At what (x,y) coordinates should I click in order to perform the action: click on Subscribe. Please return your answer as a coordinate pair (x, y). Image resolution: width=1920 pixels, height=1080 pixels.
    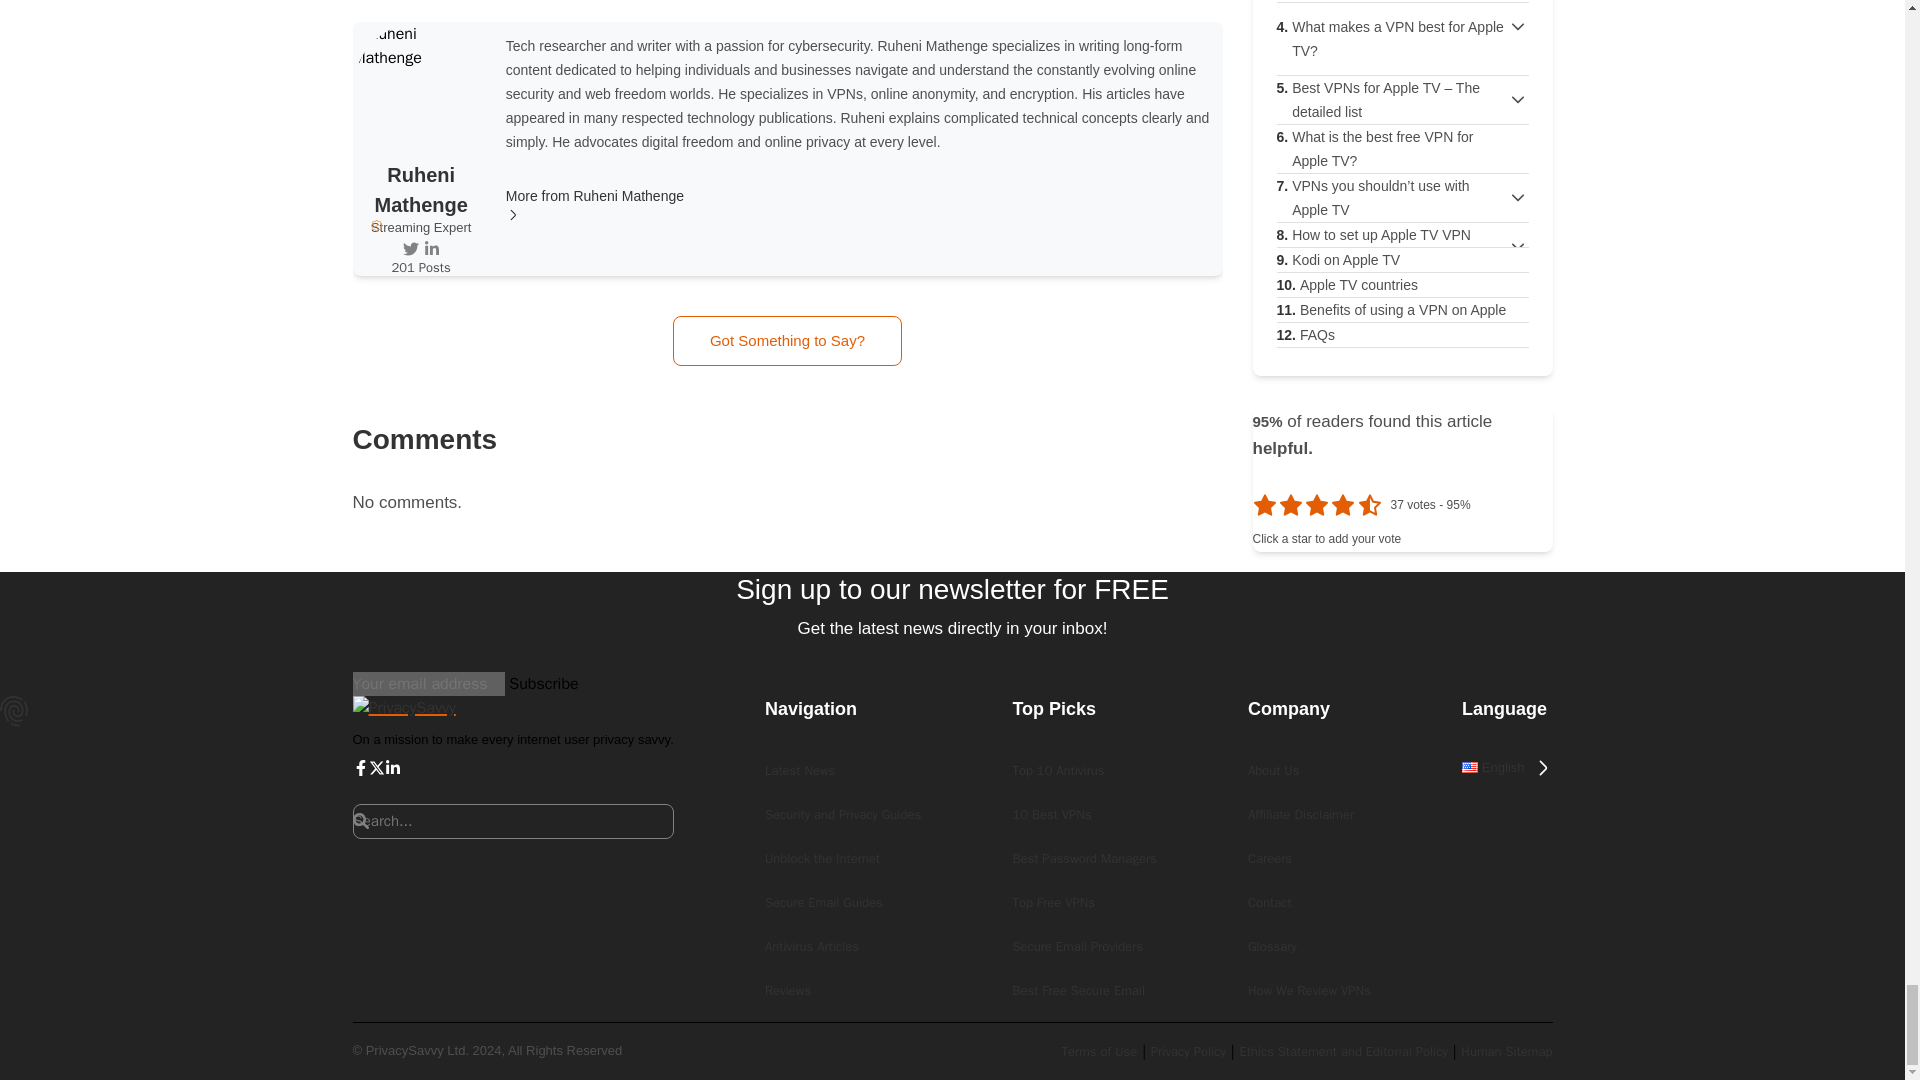
    Looking at the image, I should click on (542, 683).